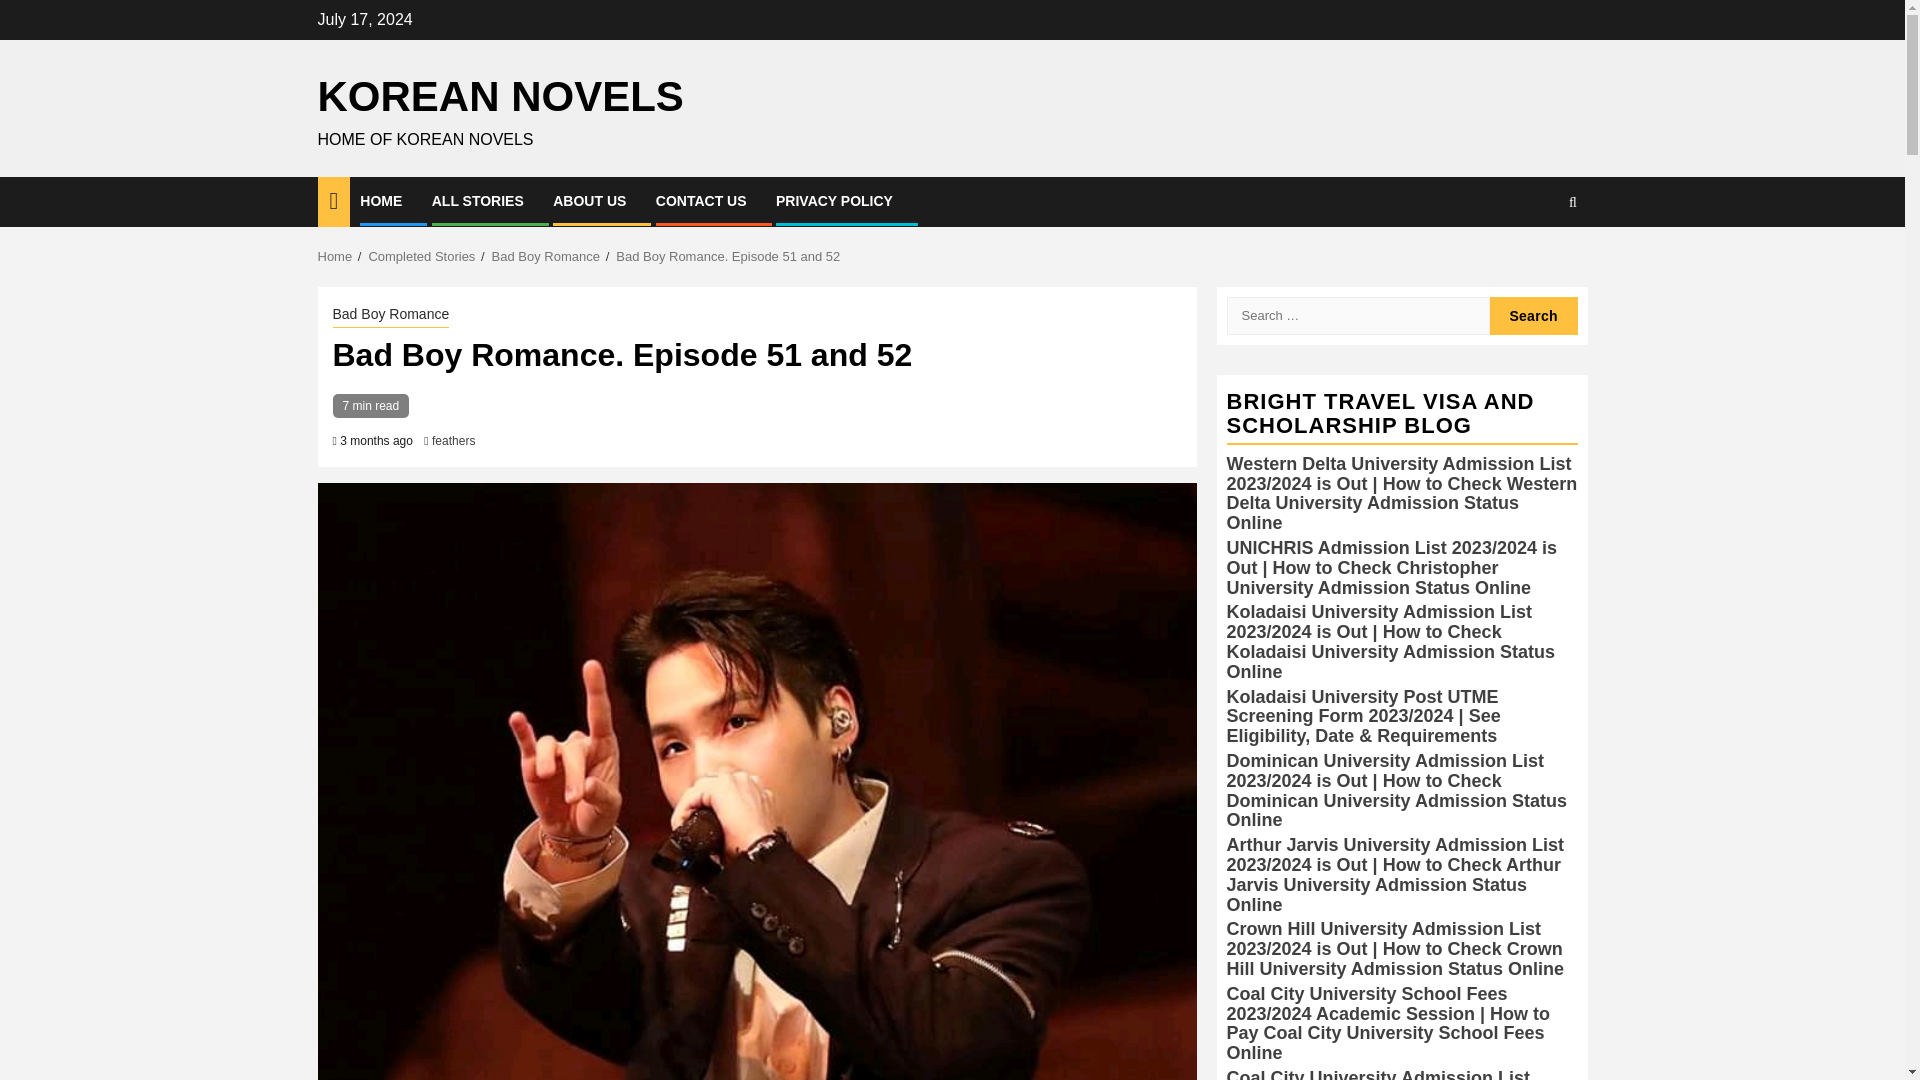  I want to click on KOREAN NOVELS, so click(500, 96).